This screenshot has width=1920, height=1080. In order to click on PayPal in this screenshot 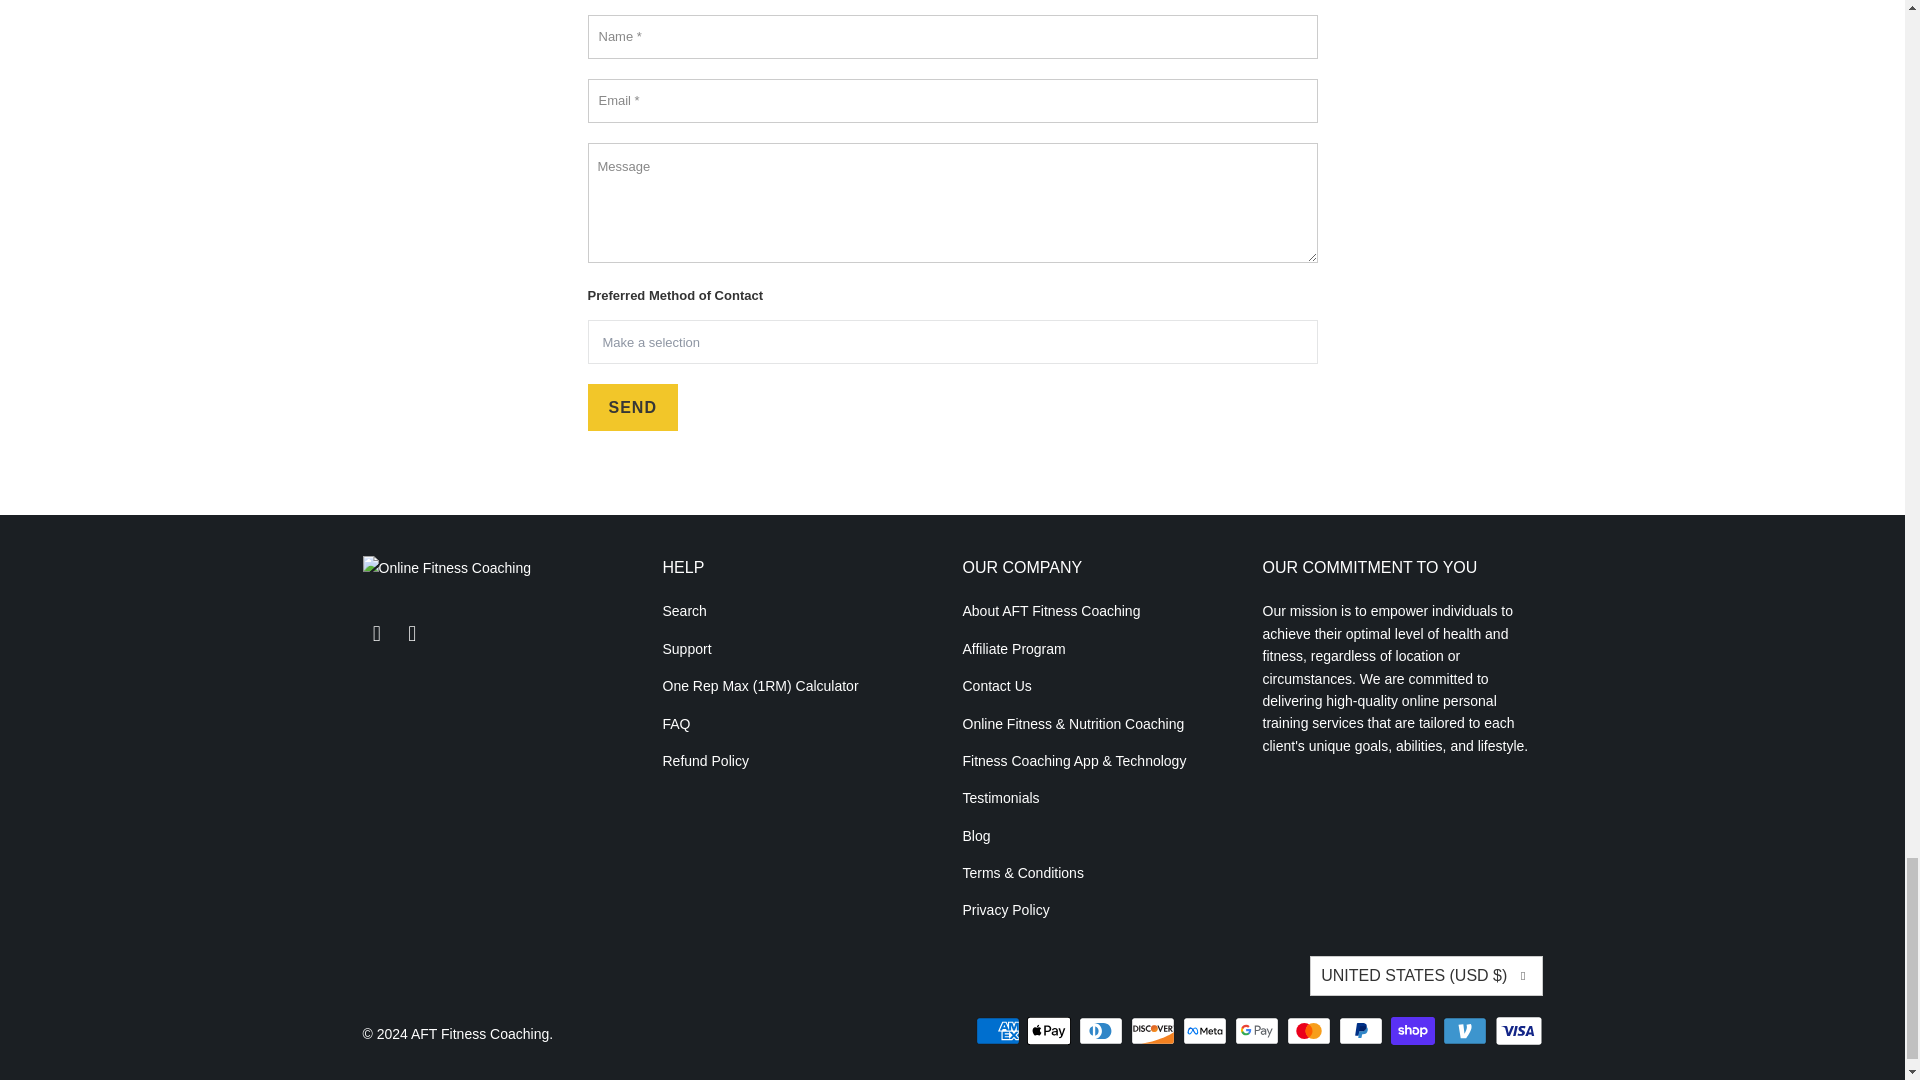, I will do `click(1362, 1031)`.